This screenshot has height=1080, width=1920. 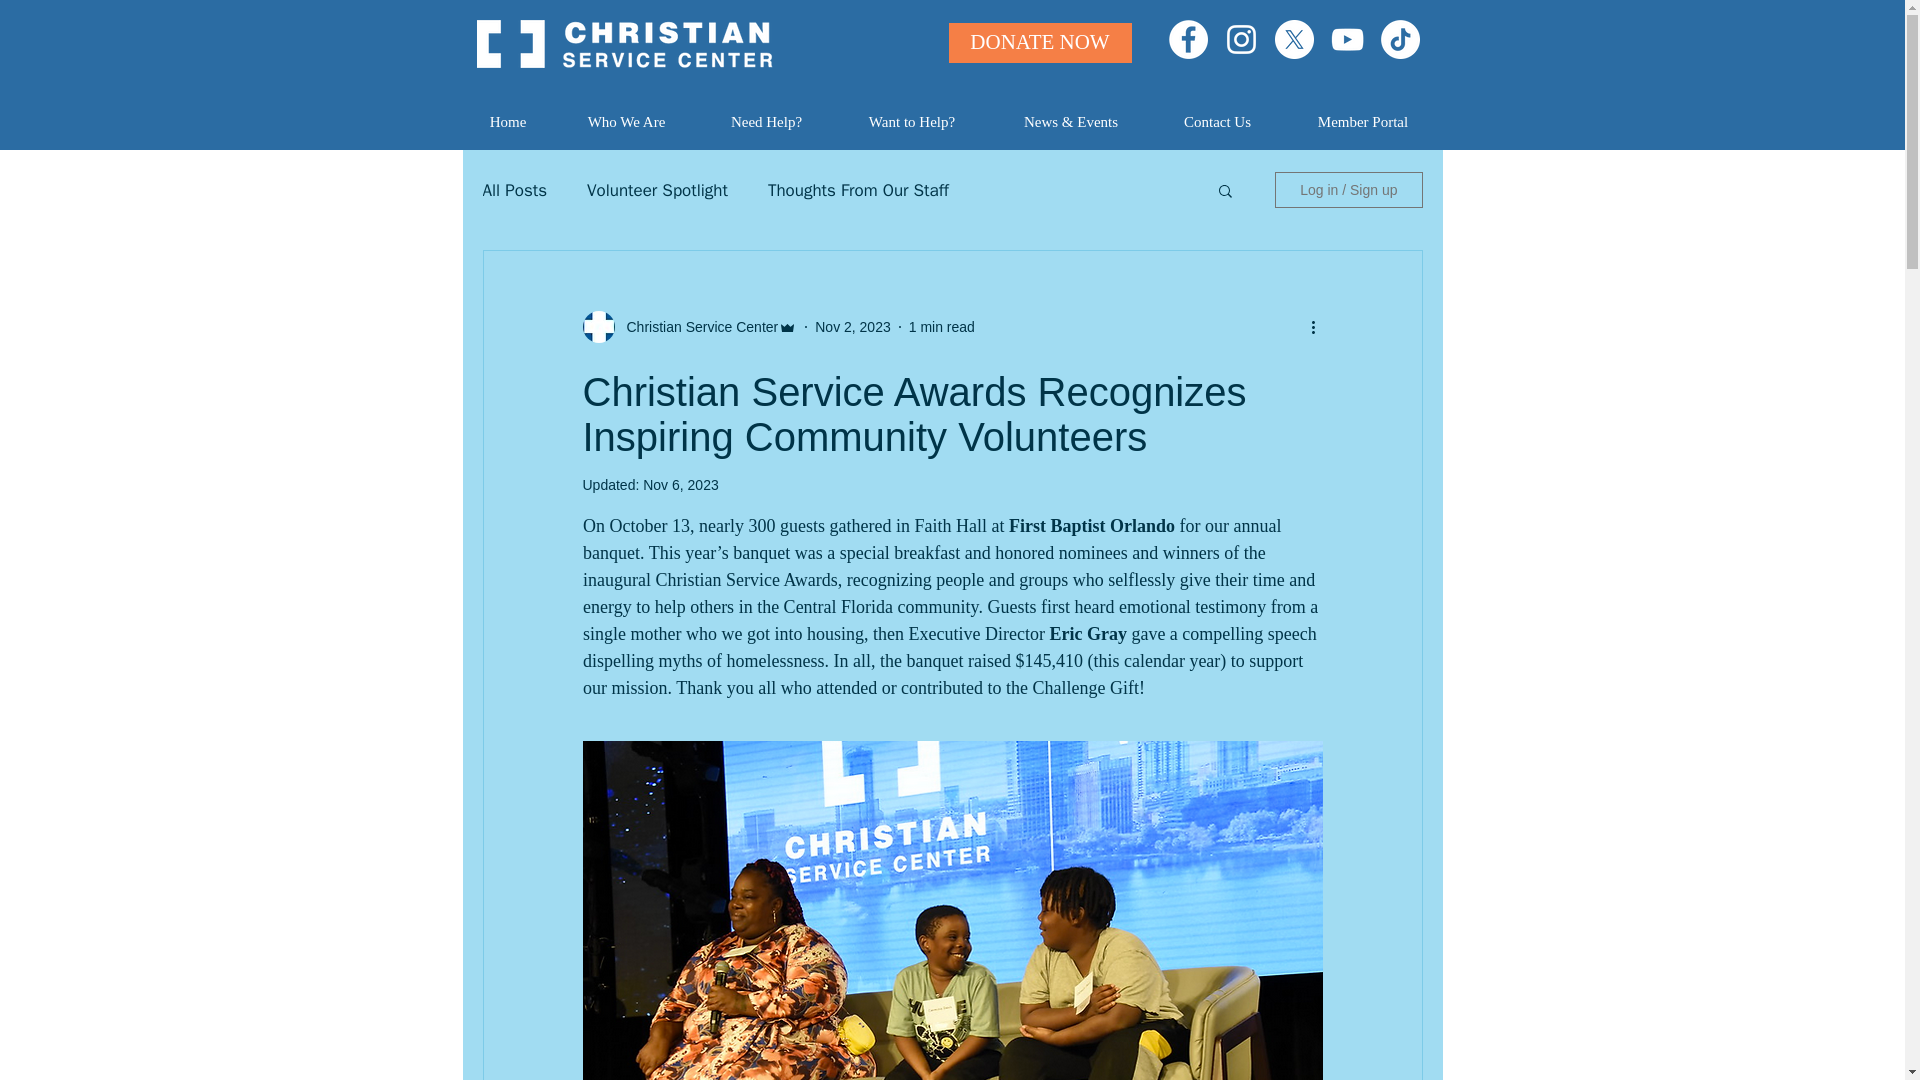 What do you see at coordinates (1039, 42) in the screenshot?
I see `DONATE NOW` at bounding box center [1039, 42].